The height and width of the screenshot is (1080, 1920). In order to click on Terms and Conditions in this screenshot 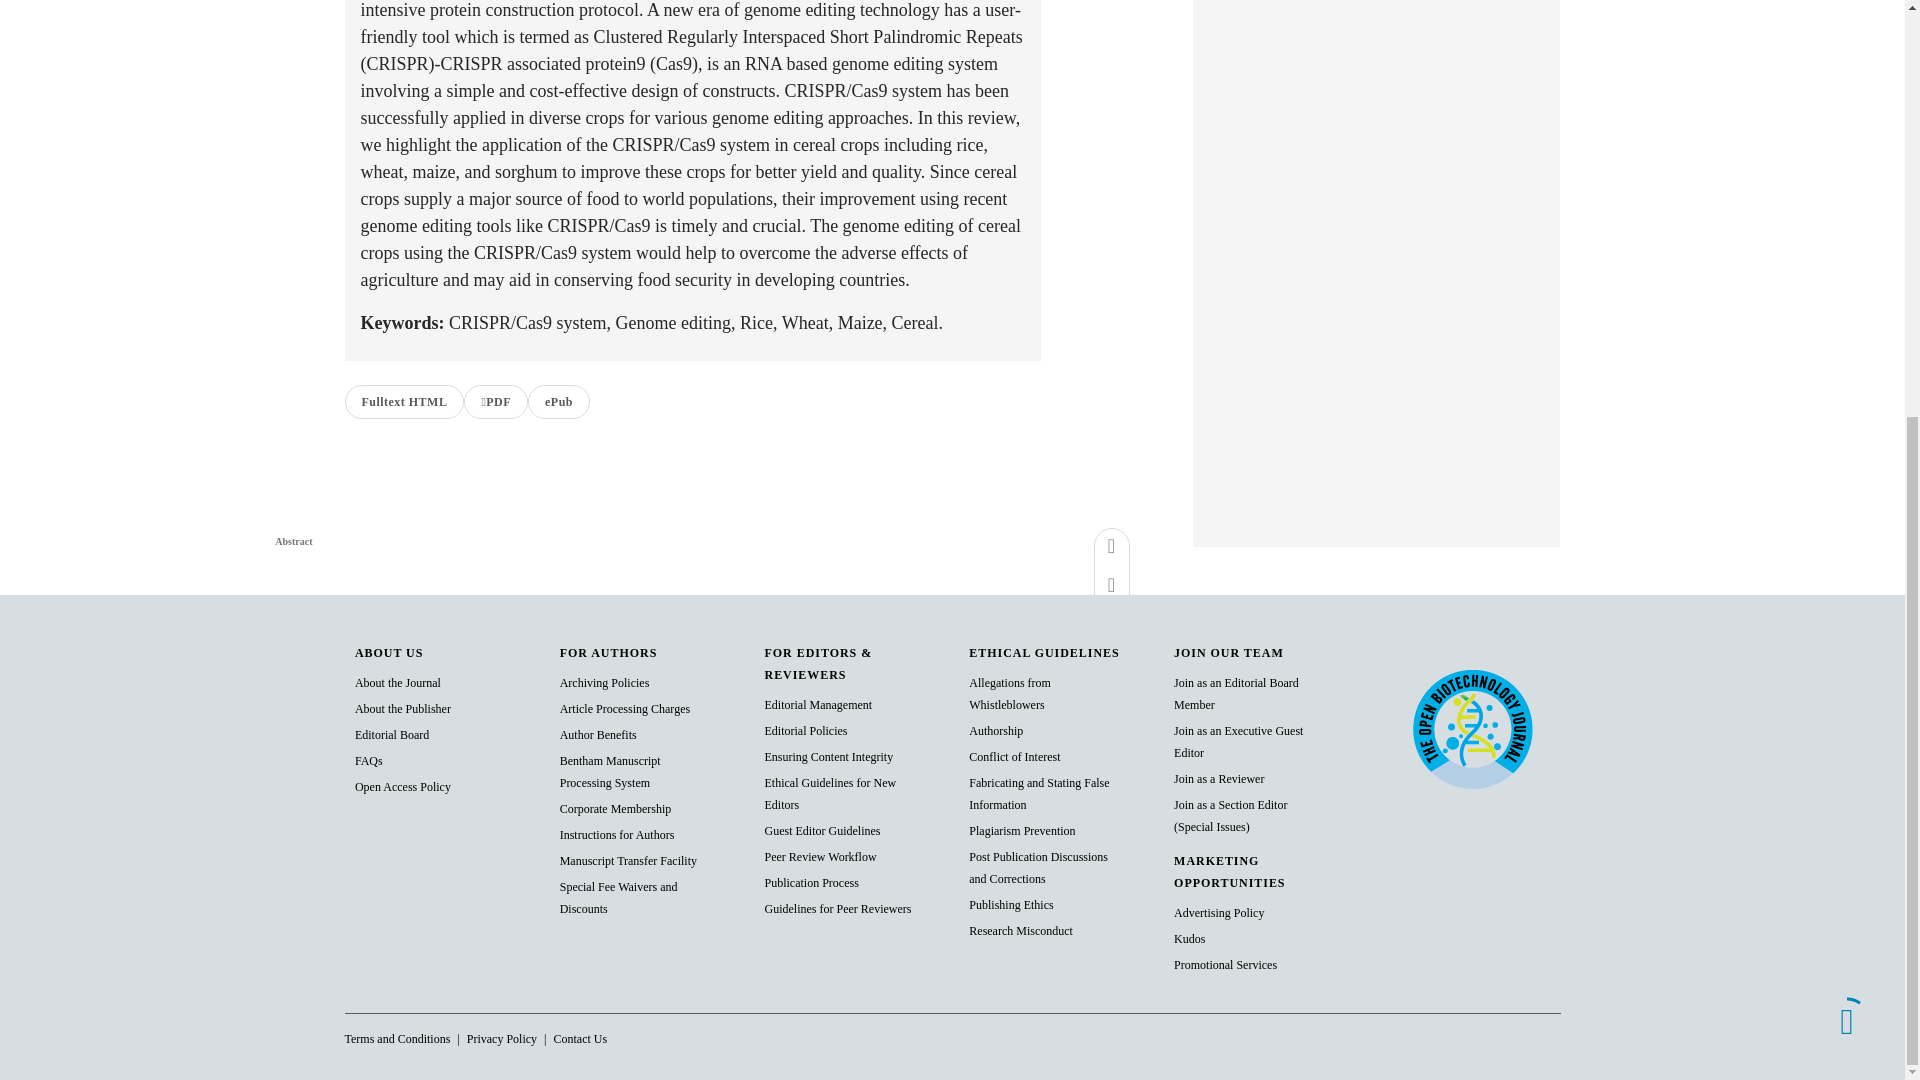, I will do `click(396, 1039)`.